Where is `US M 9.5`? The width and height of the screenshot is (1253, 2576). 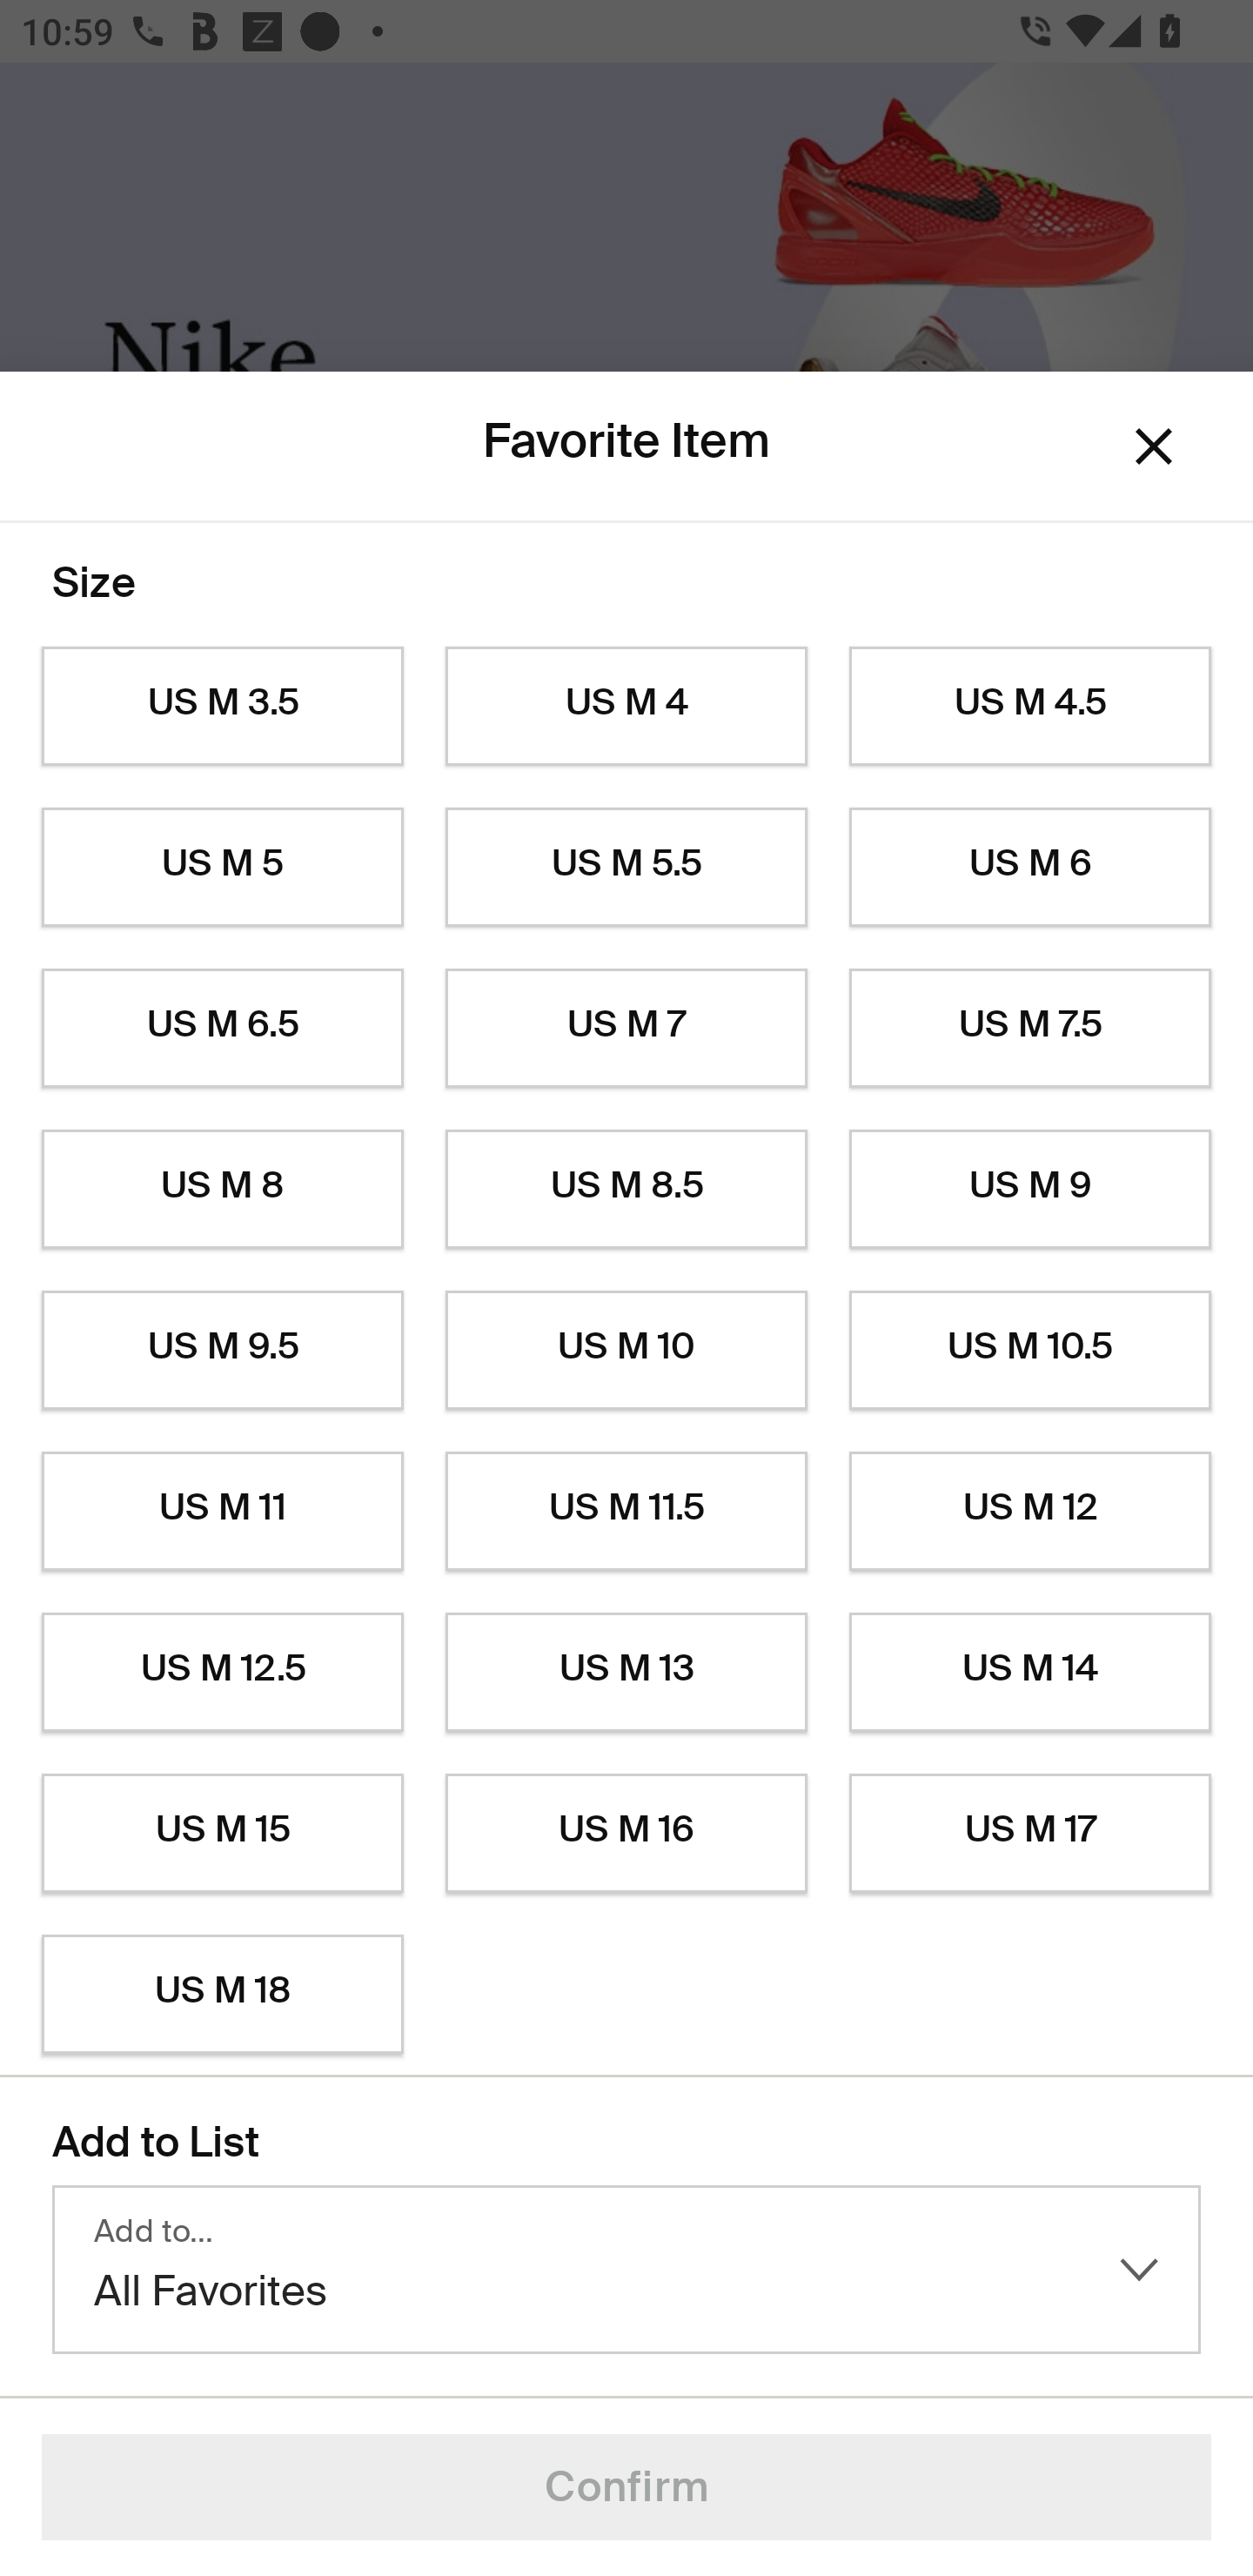
US M 9.5 is located at coordinates (222, 1351).